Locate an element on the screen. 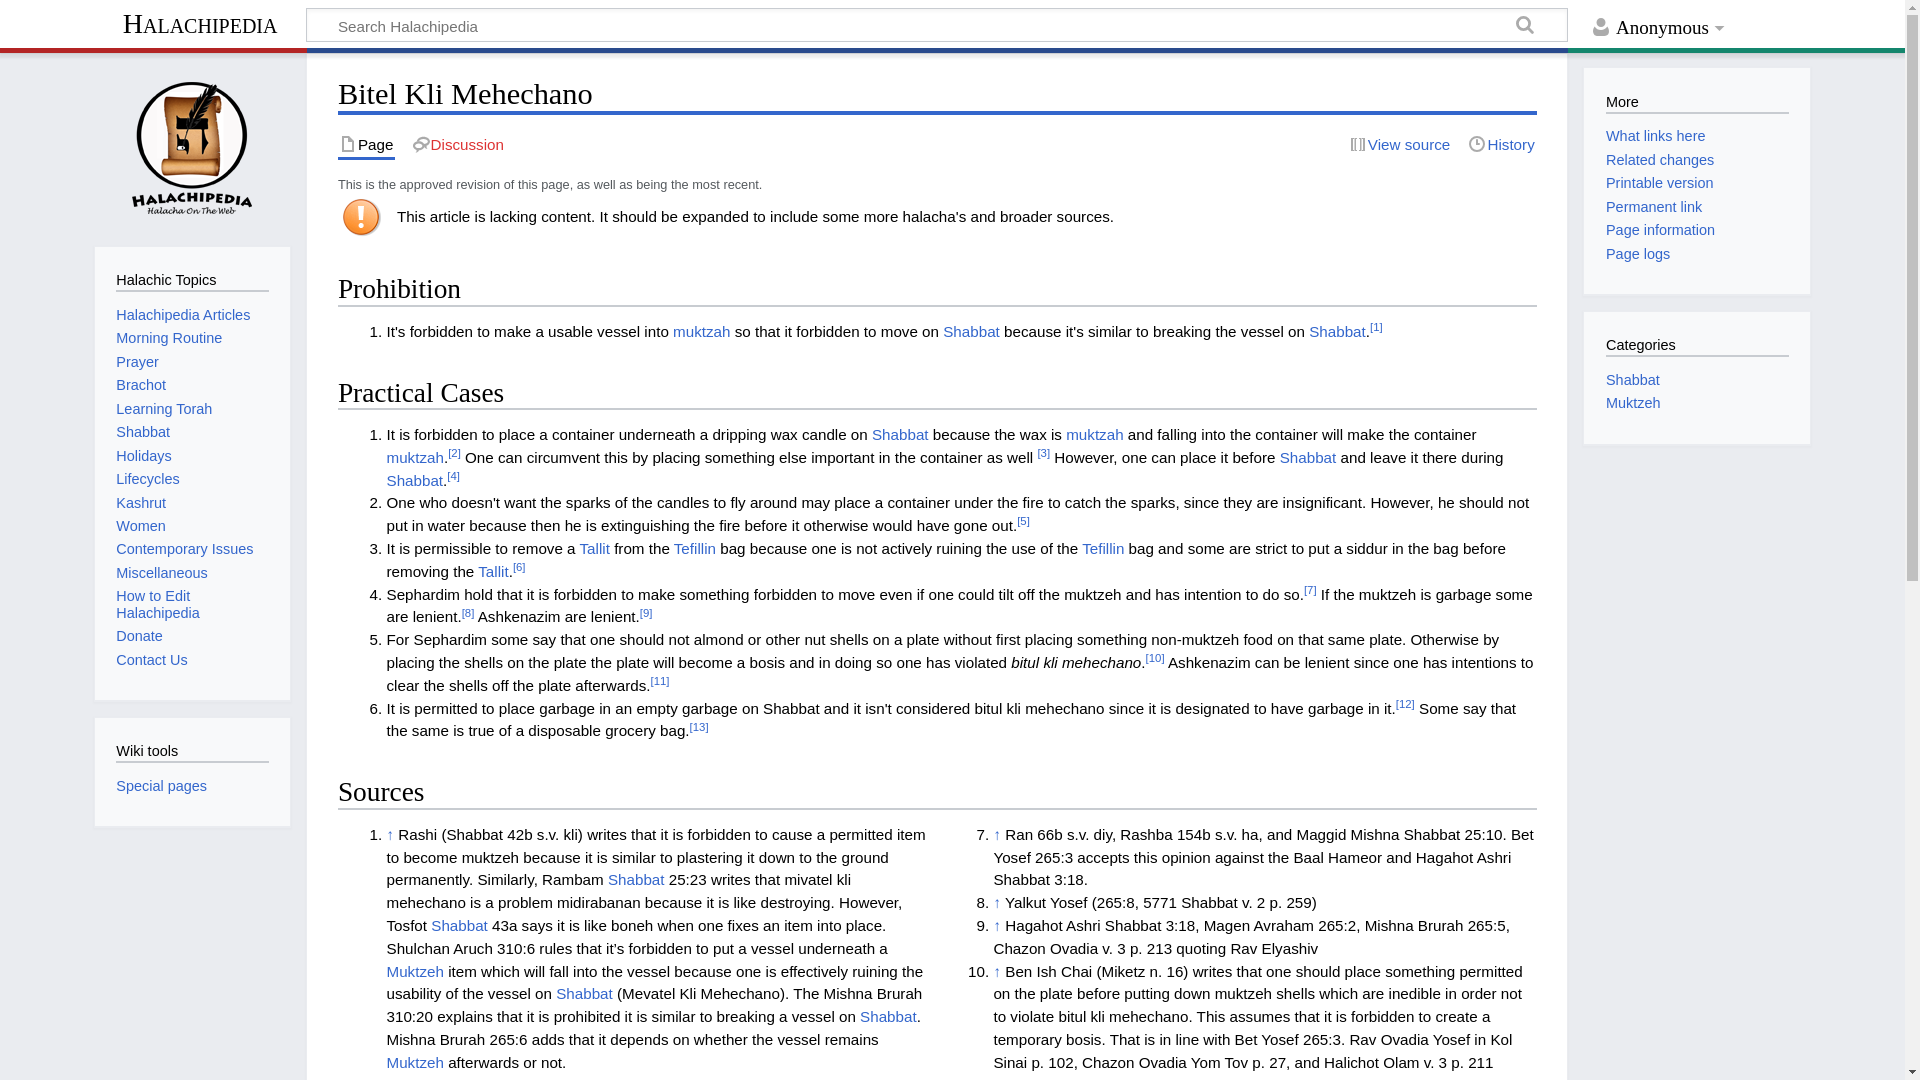 This screenshot has height=1080, width=1920. Shabbat is located at coordinates (636, 878).